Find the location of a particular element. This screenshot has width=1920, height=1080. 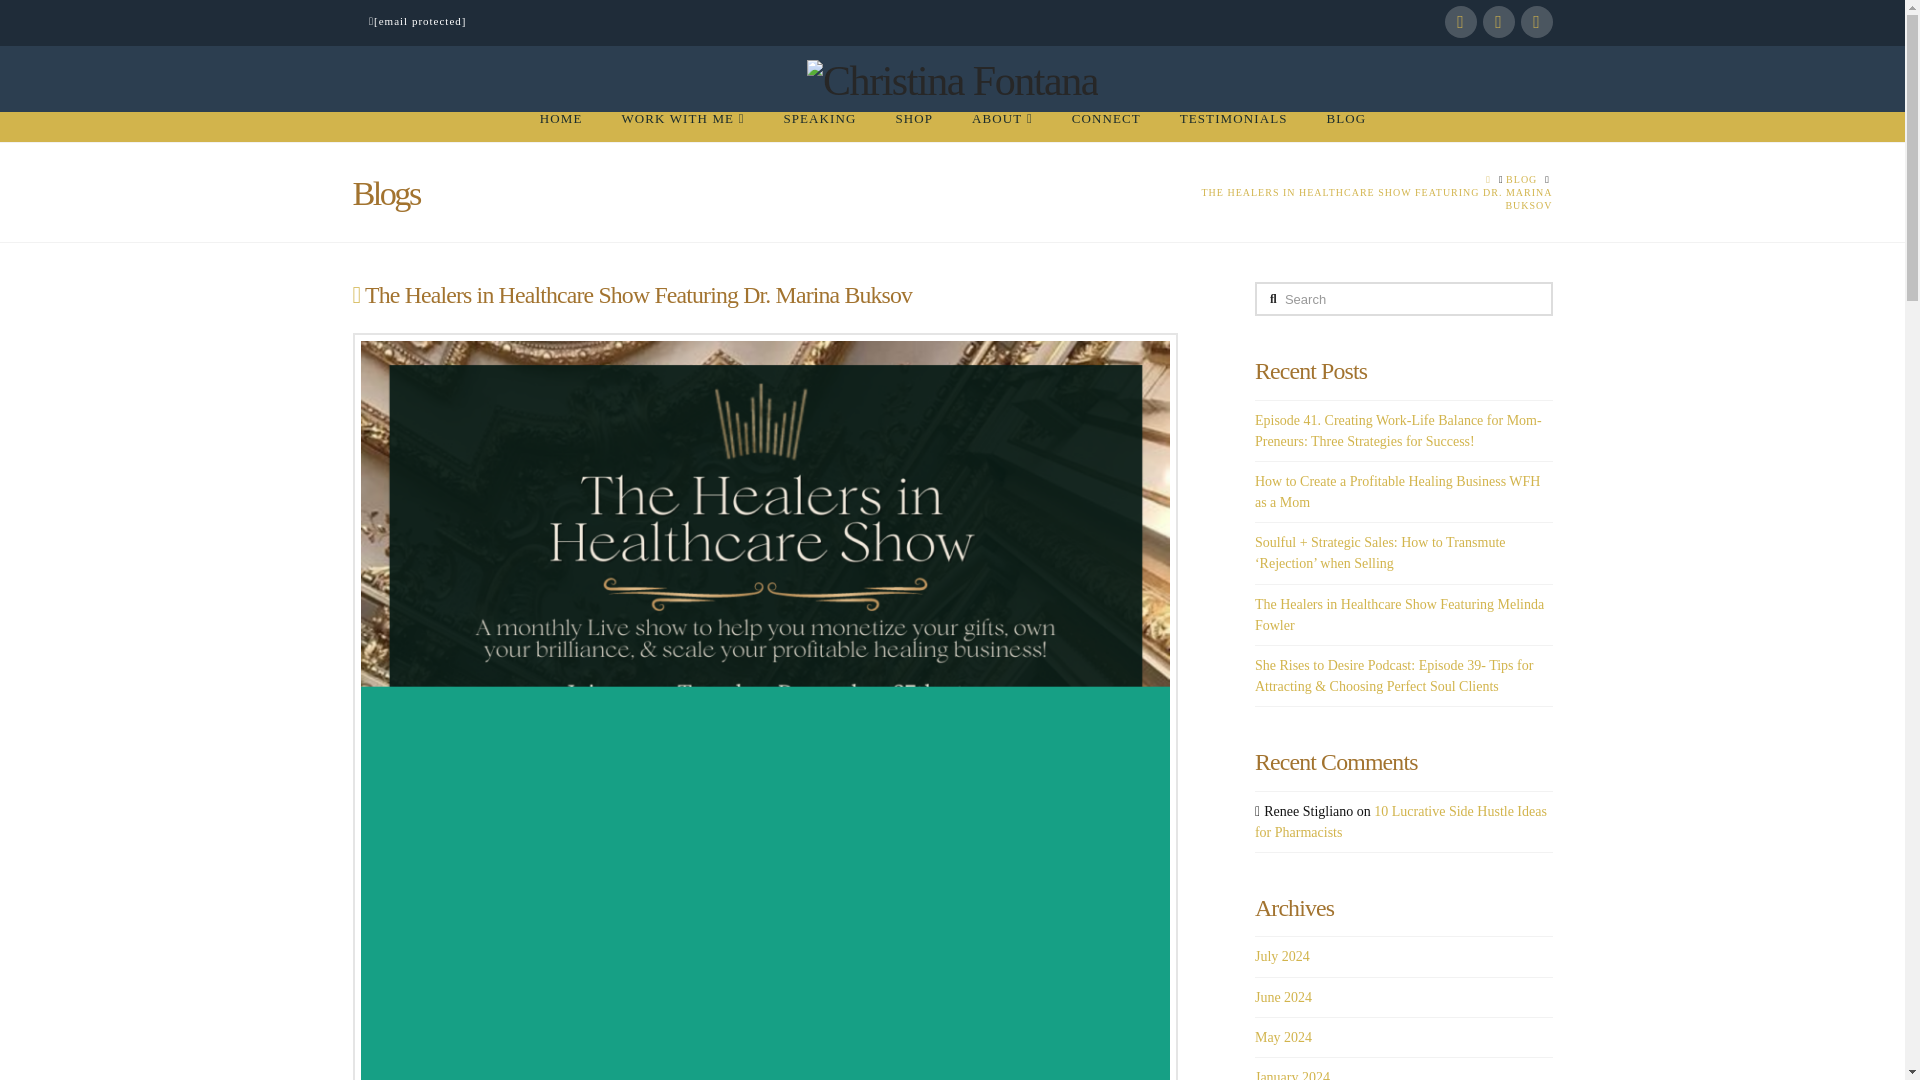

TESTIMONIALS is located at coordinates (1233, 126).